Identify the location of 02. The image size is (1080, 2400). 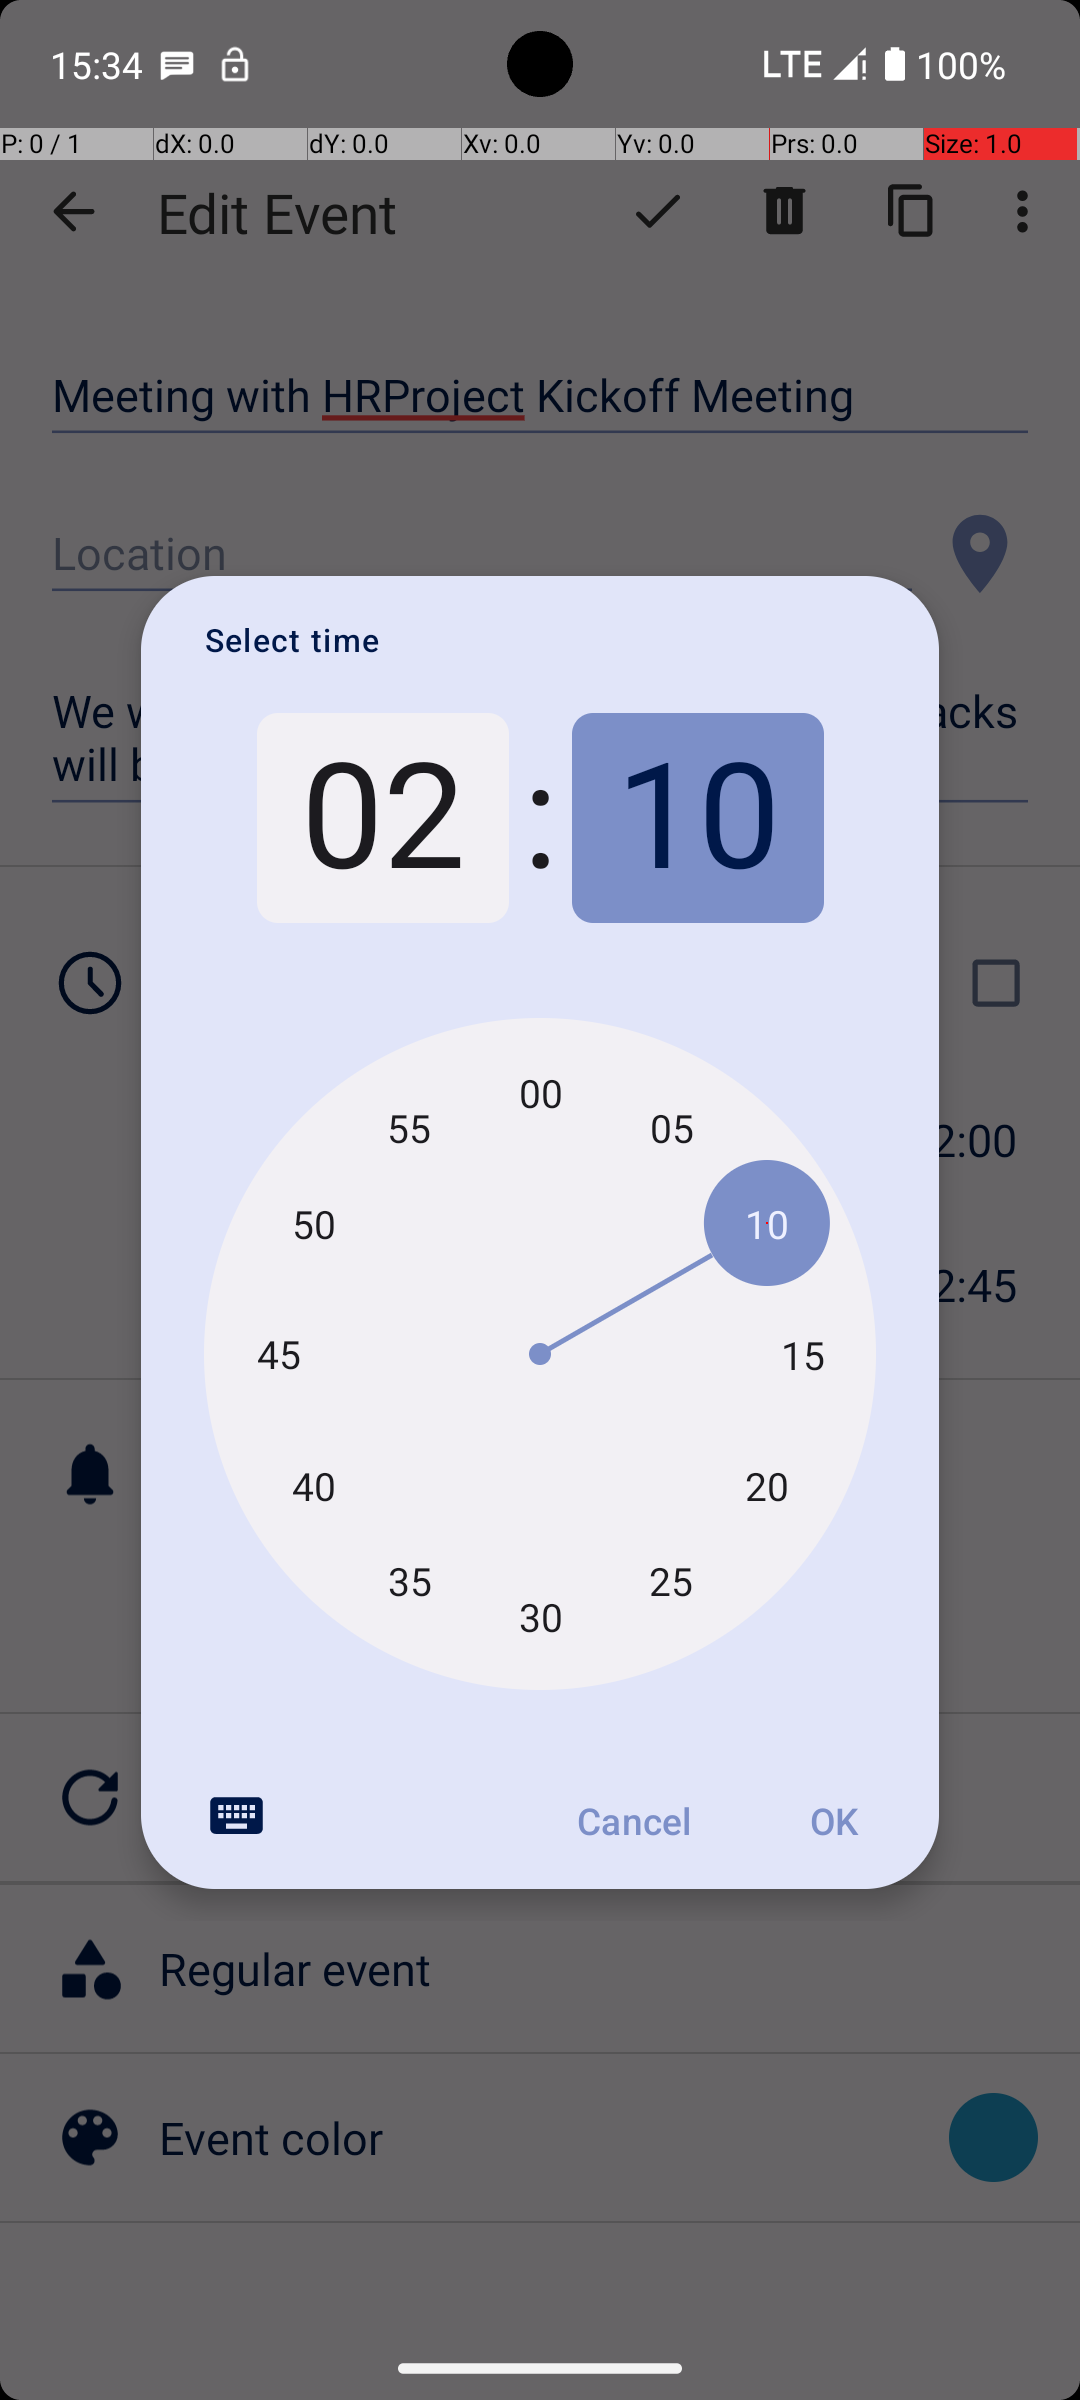
(382, 818).